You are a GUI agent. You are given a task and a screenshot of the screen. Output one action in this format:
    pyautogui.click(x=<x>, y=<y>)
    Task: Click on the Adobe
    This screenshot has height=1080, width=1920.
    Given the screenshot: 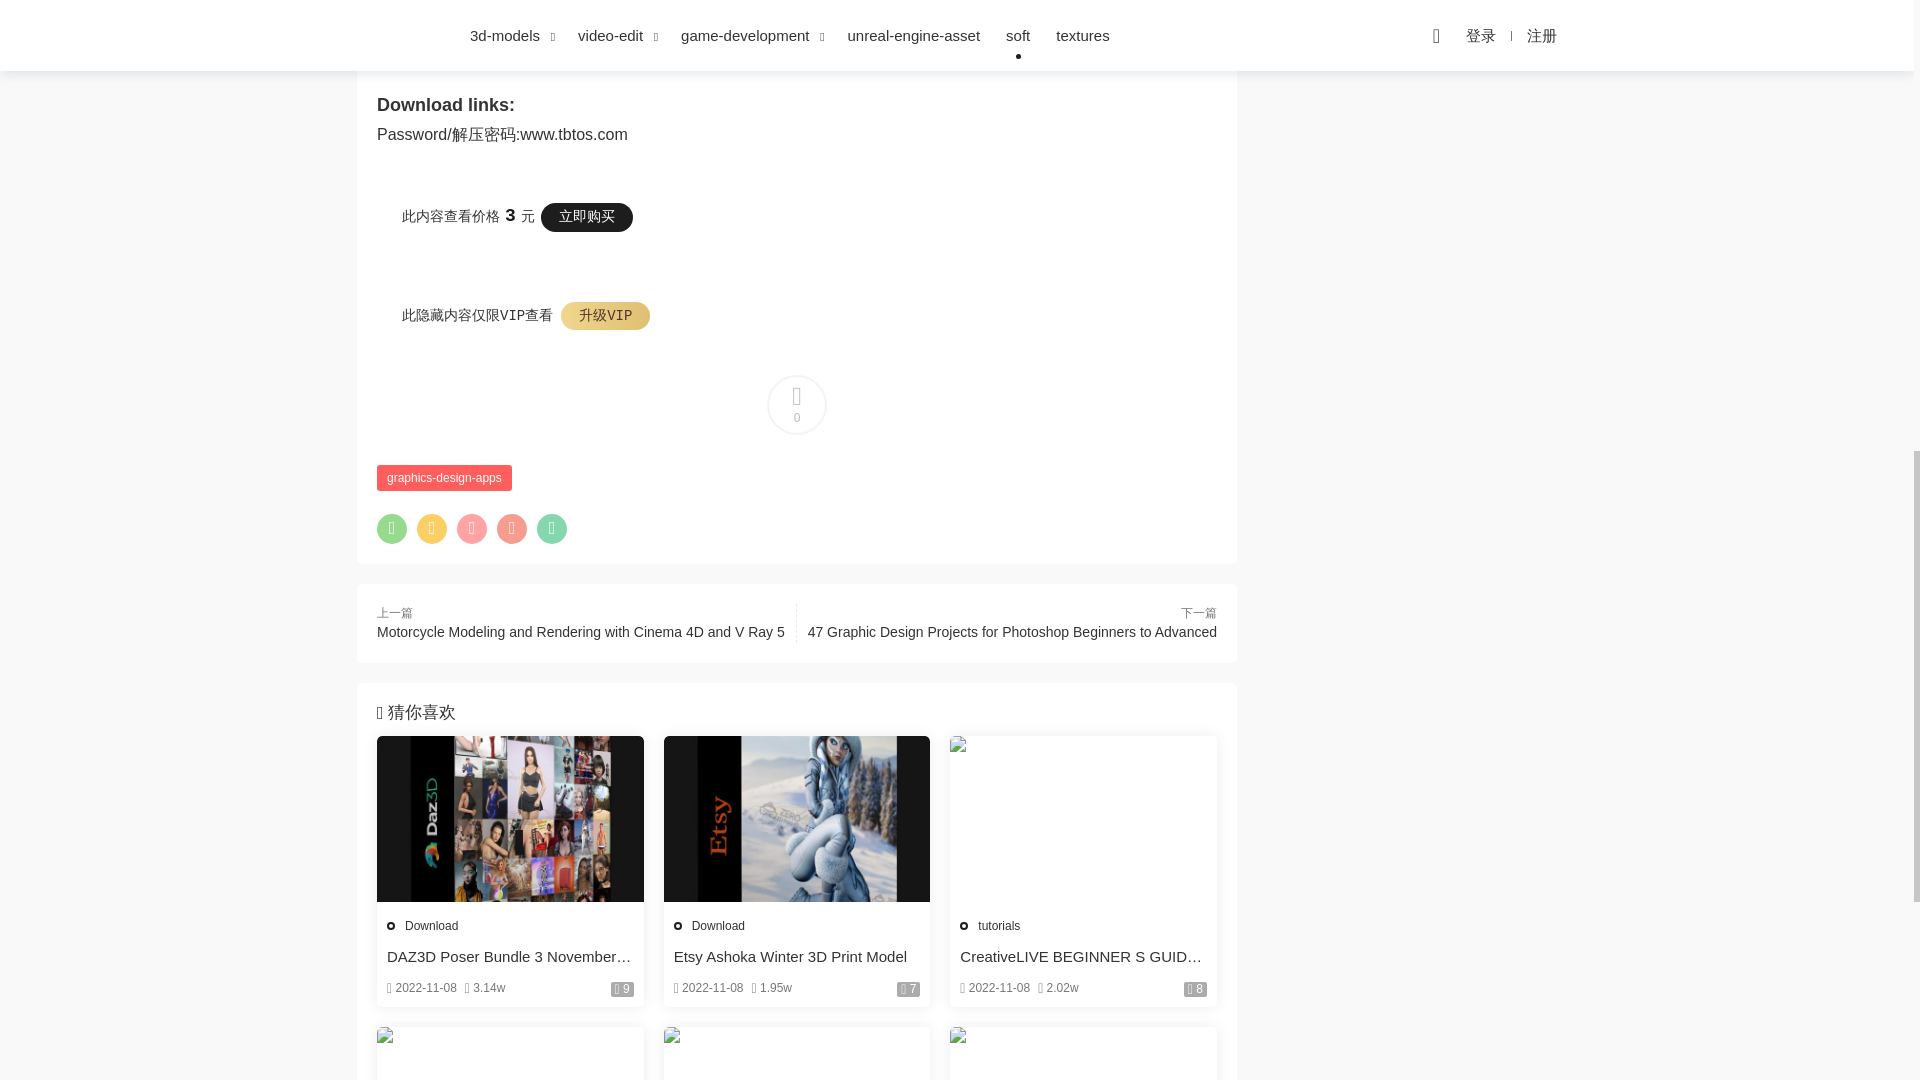 What is the action you would take?
    pyautogui.click(x=399, y=56)
    